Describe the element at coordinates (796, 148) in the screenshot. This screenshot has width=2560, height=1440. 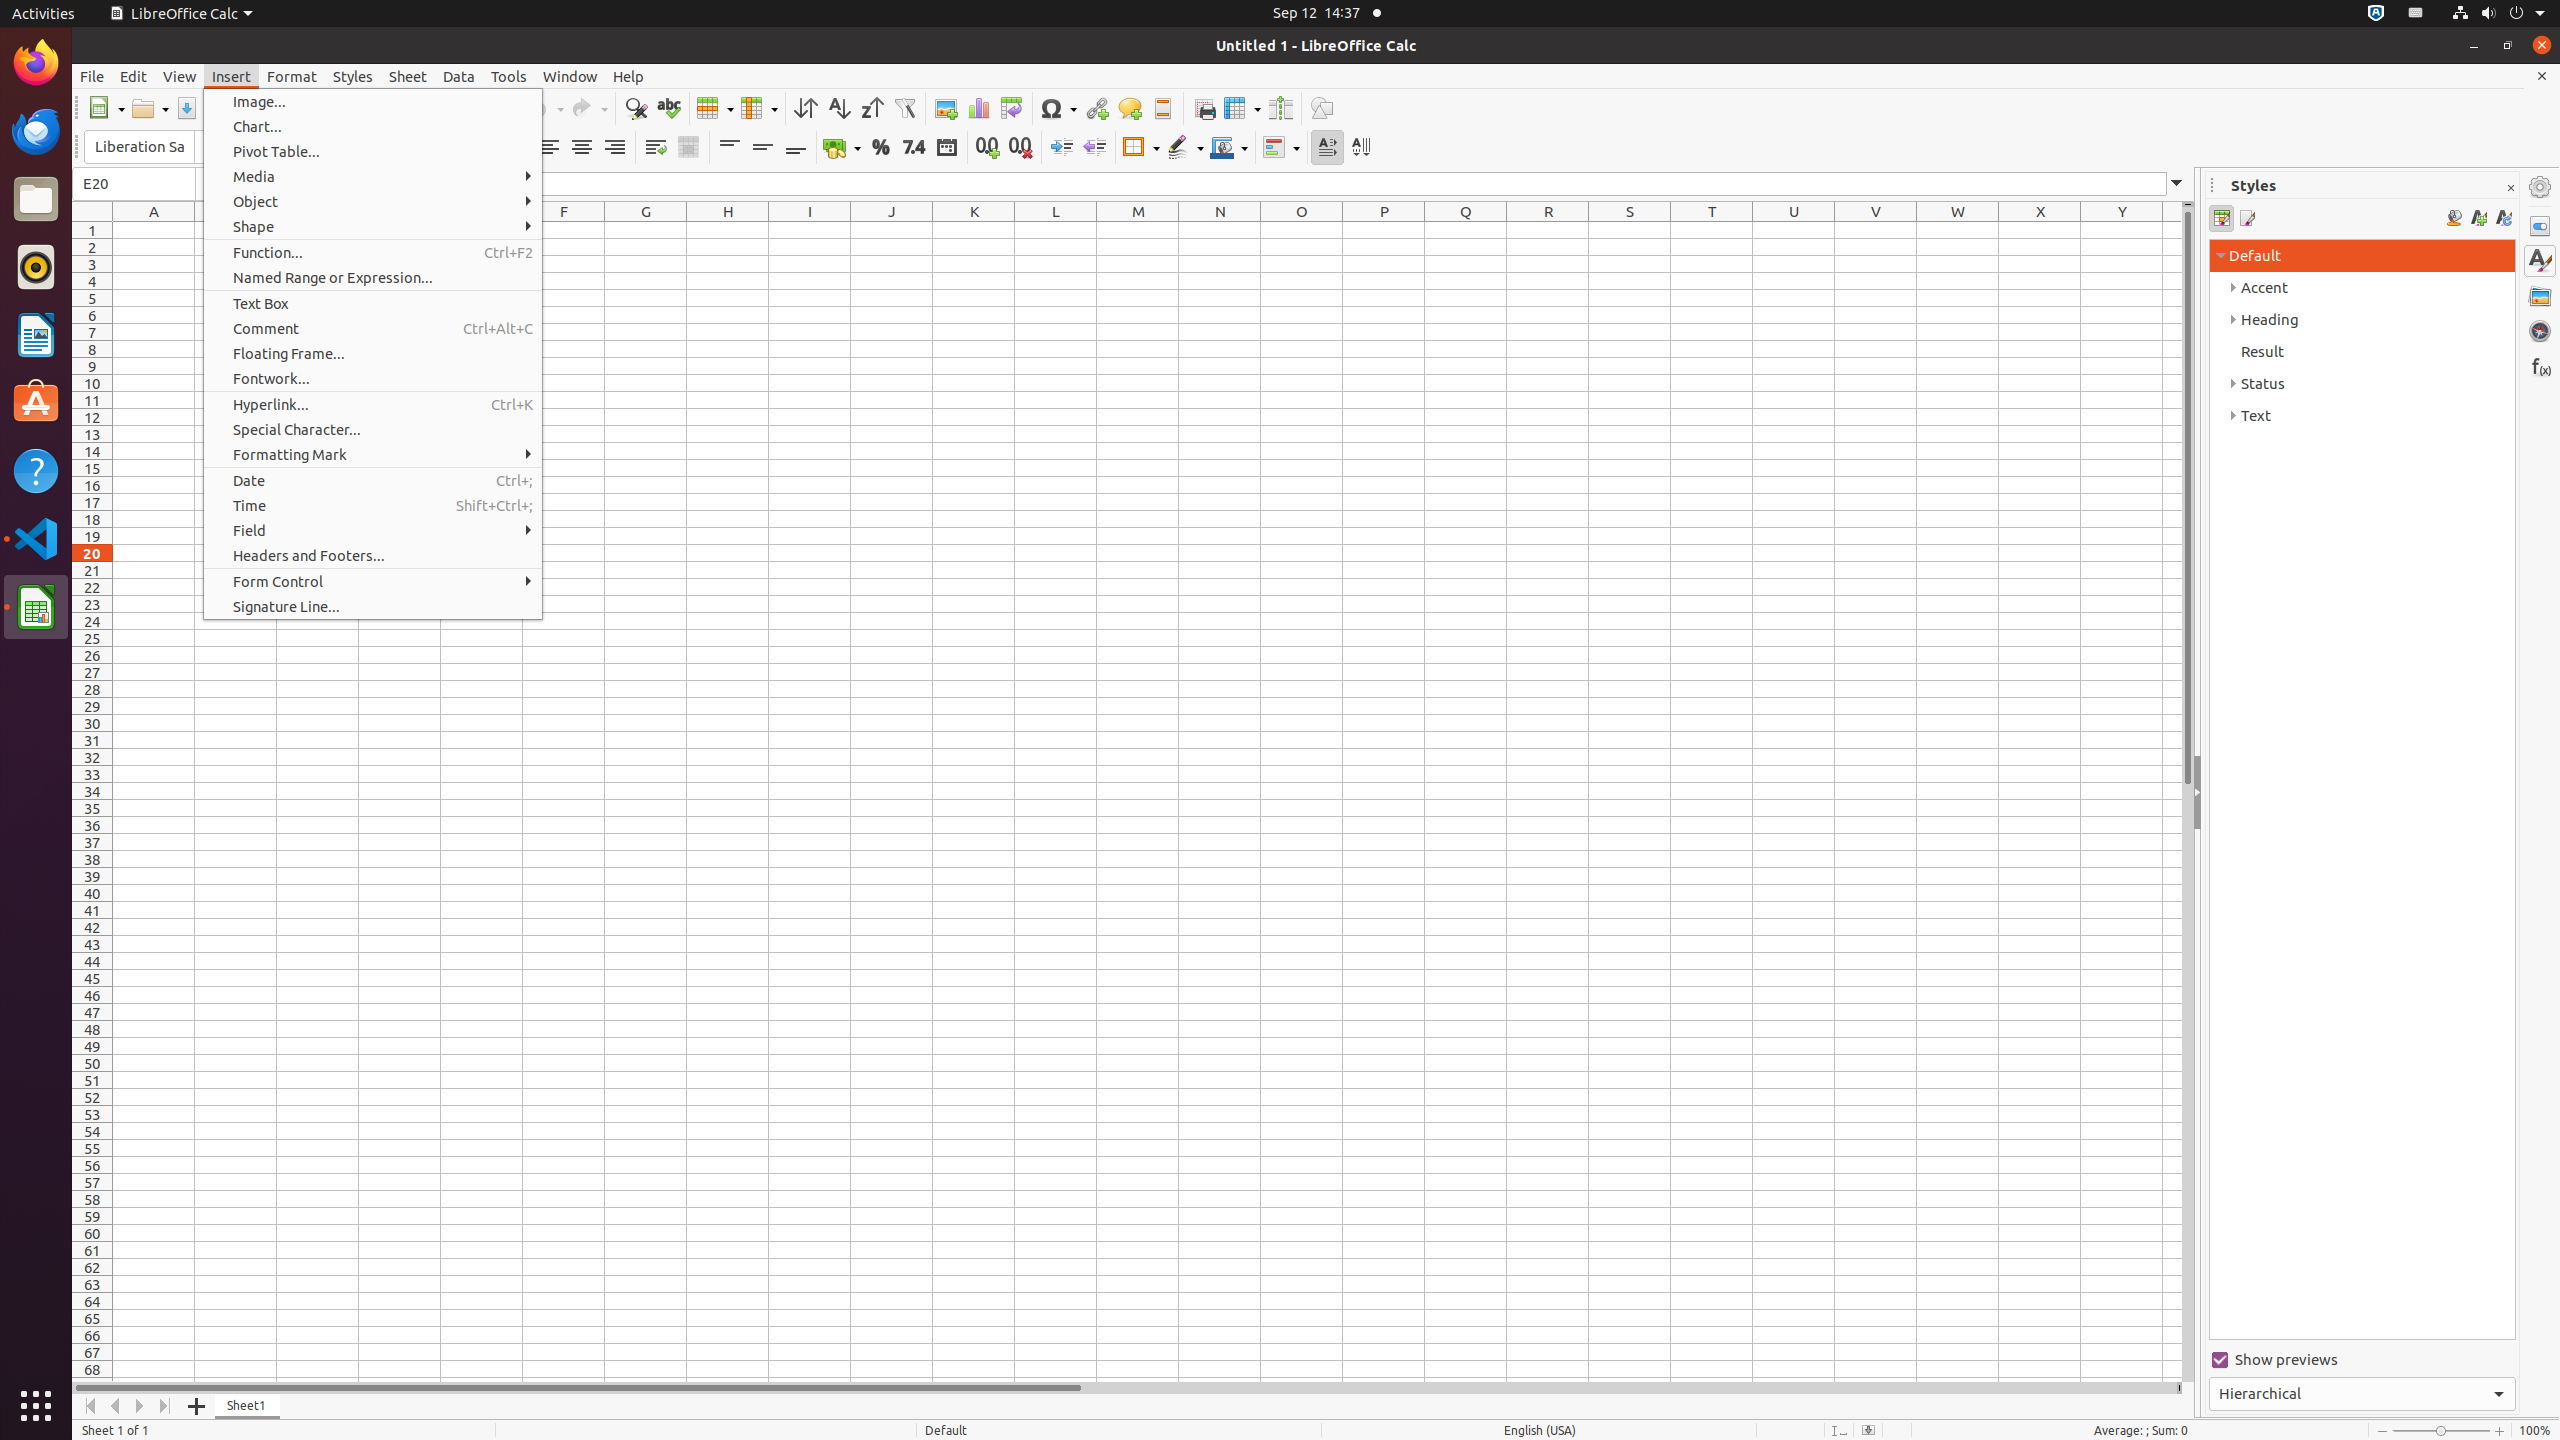
I see `Align Bottom` at that location.